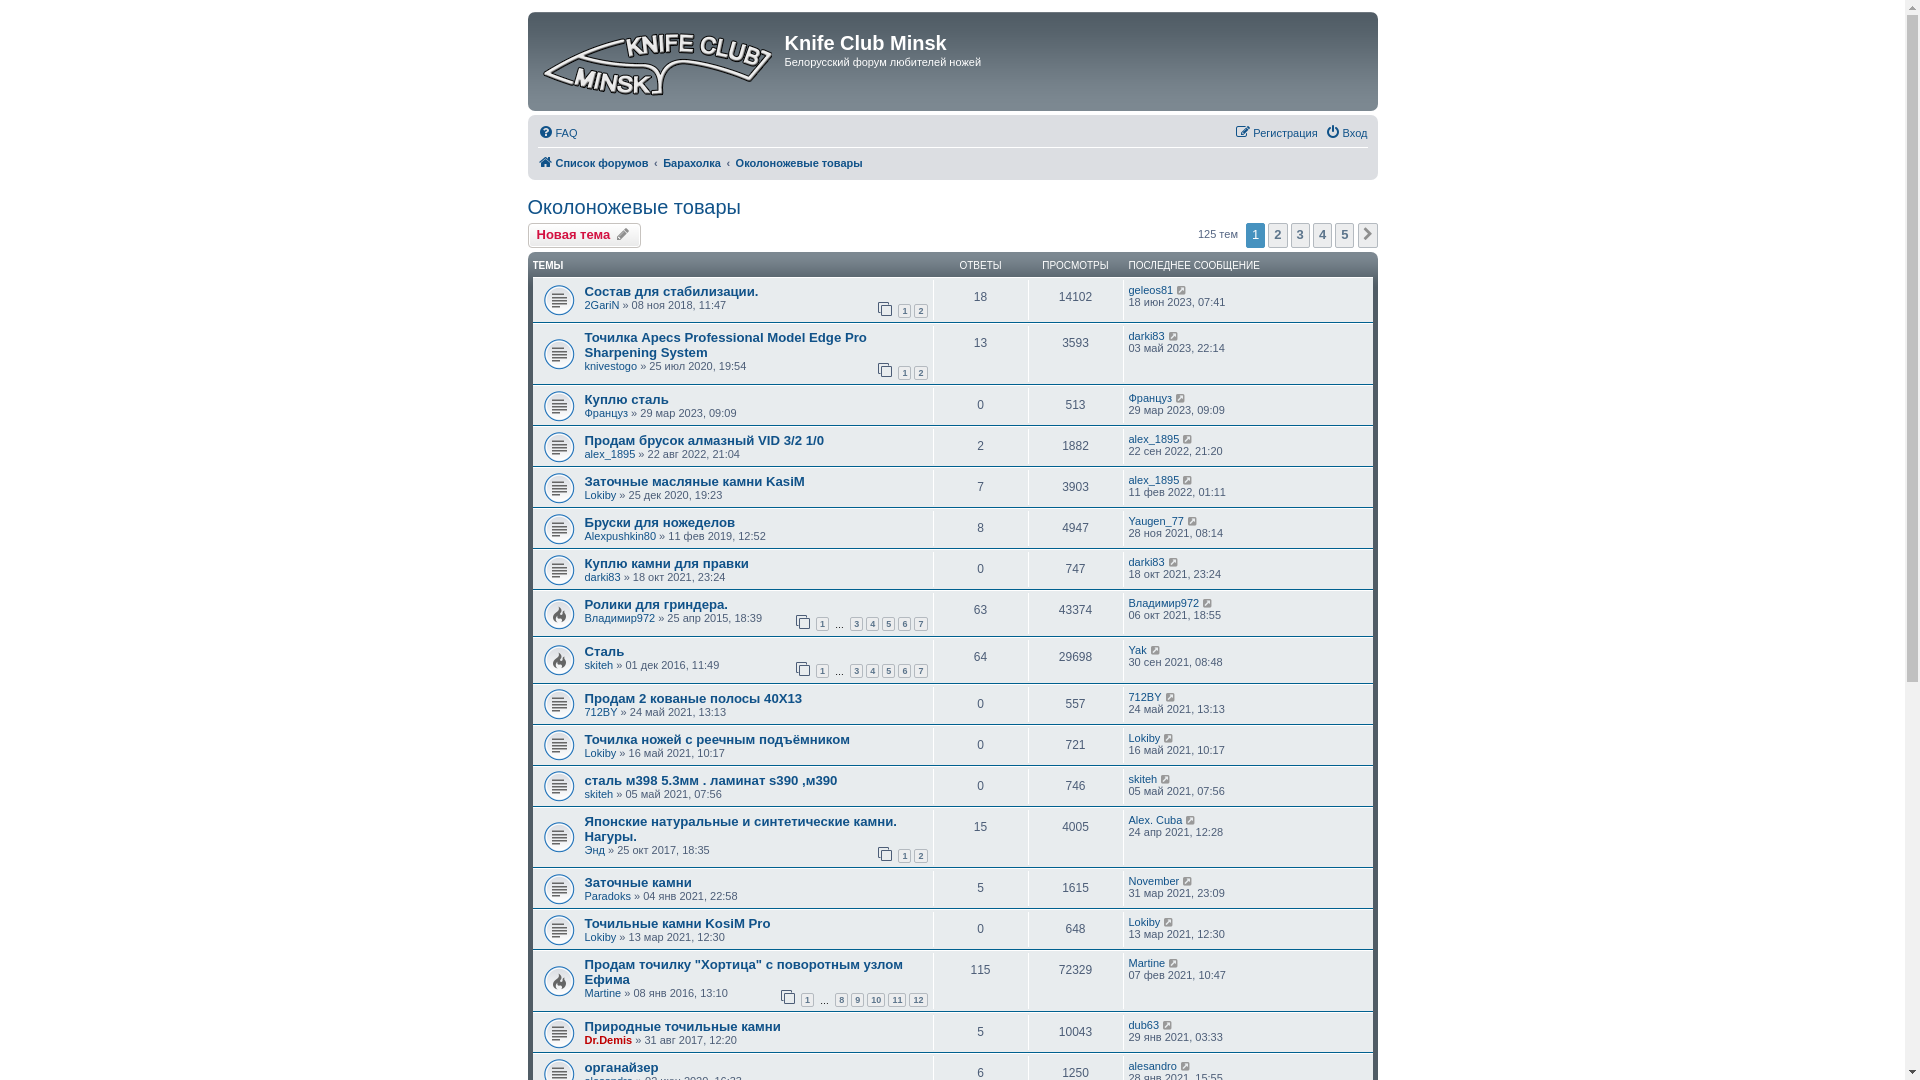 The image size is (1920, 1080). Describe the element at coordinates (1144, 922) in the screenshot. I see `Lokiby` at that location.